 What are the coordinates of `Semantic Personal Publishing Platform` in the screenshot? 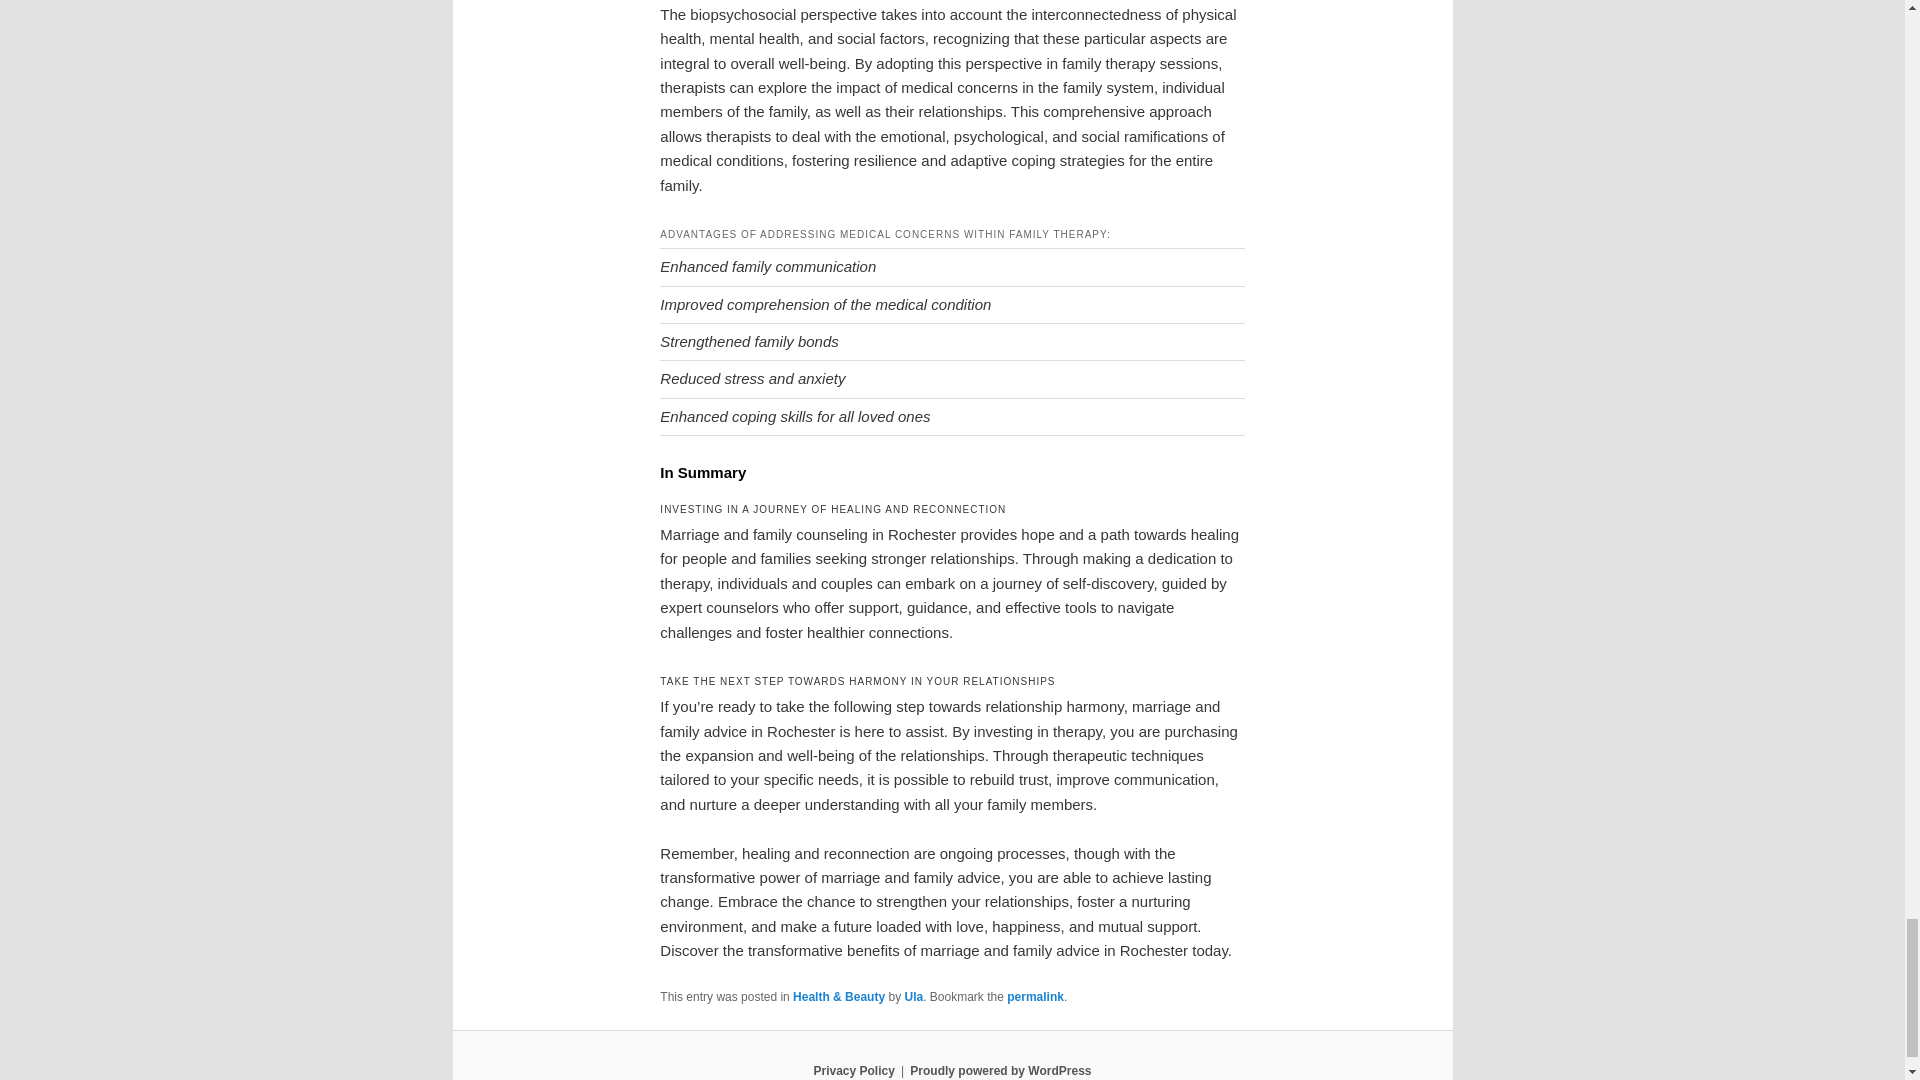 It's located at (1000, 1070).